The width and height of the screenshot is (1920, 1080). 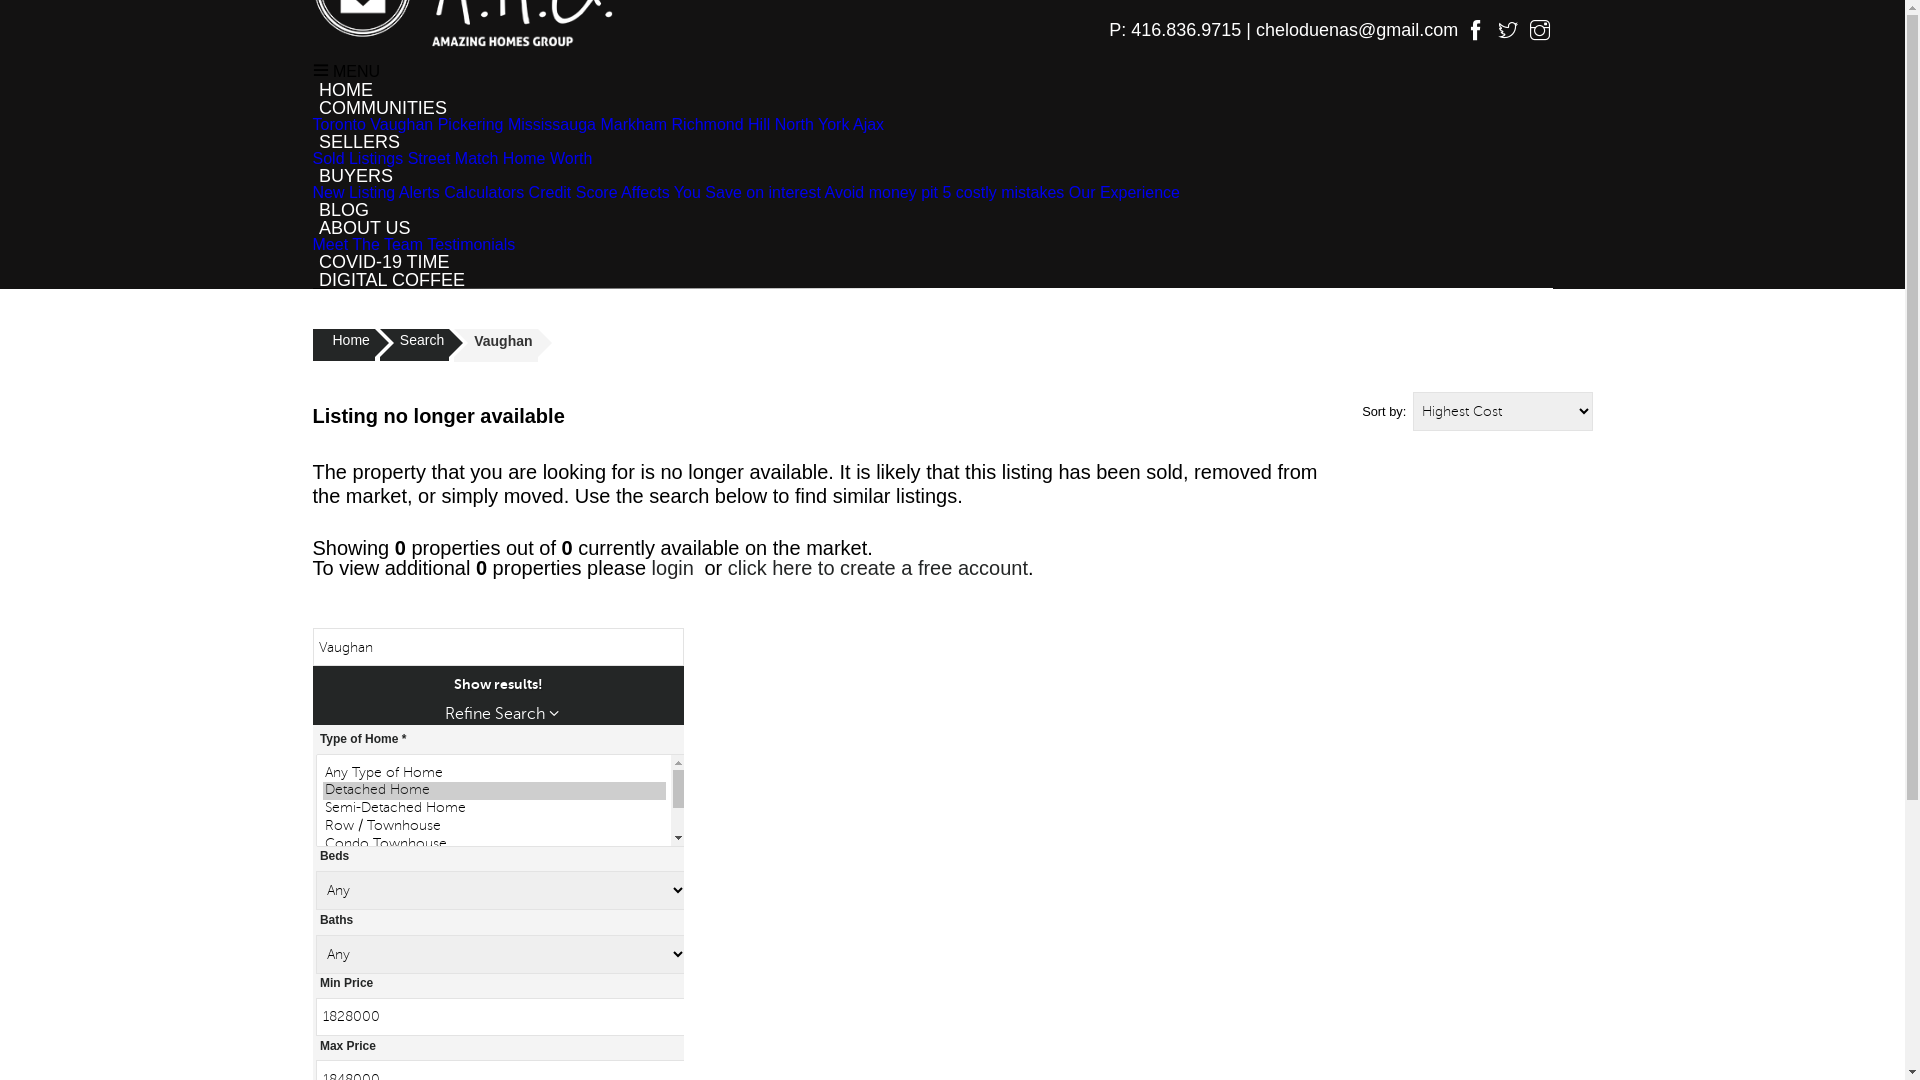 I want to click on Credit Score Affects You, so click(x=615, y=192).